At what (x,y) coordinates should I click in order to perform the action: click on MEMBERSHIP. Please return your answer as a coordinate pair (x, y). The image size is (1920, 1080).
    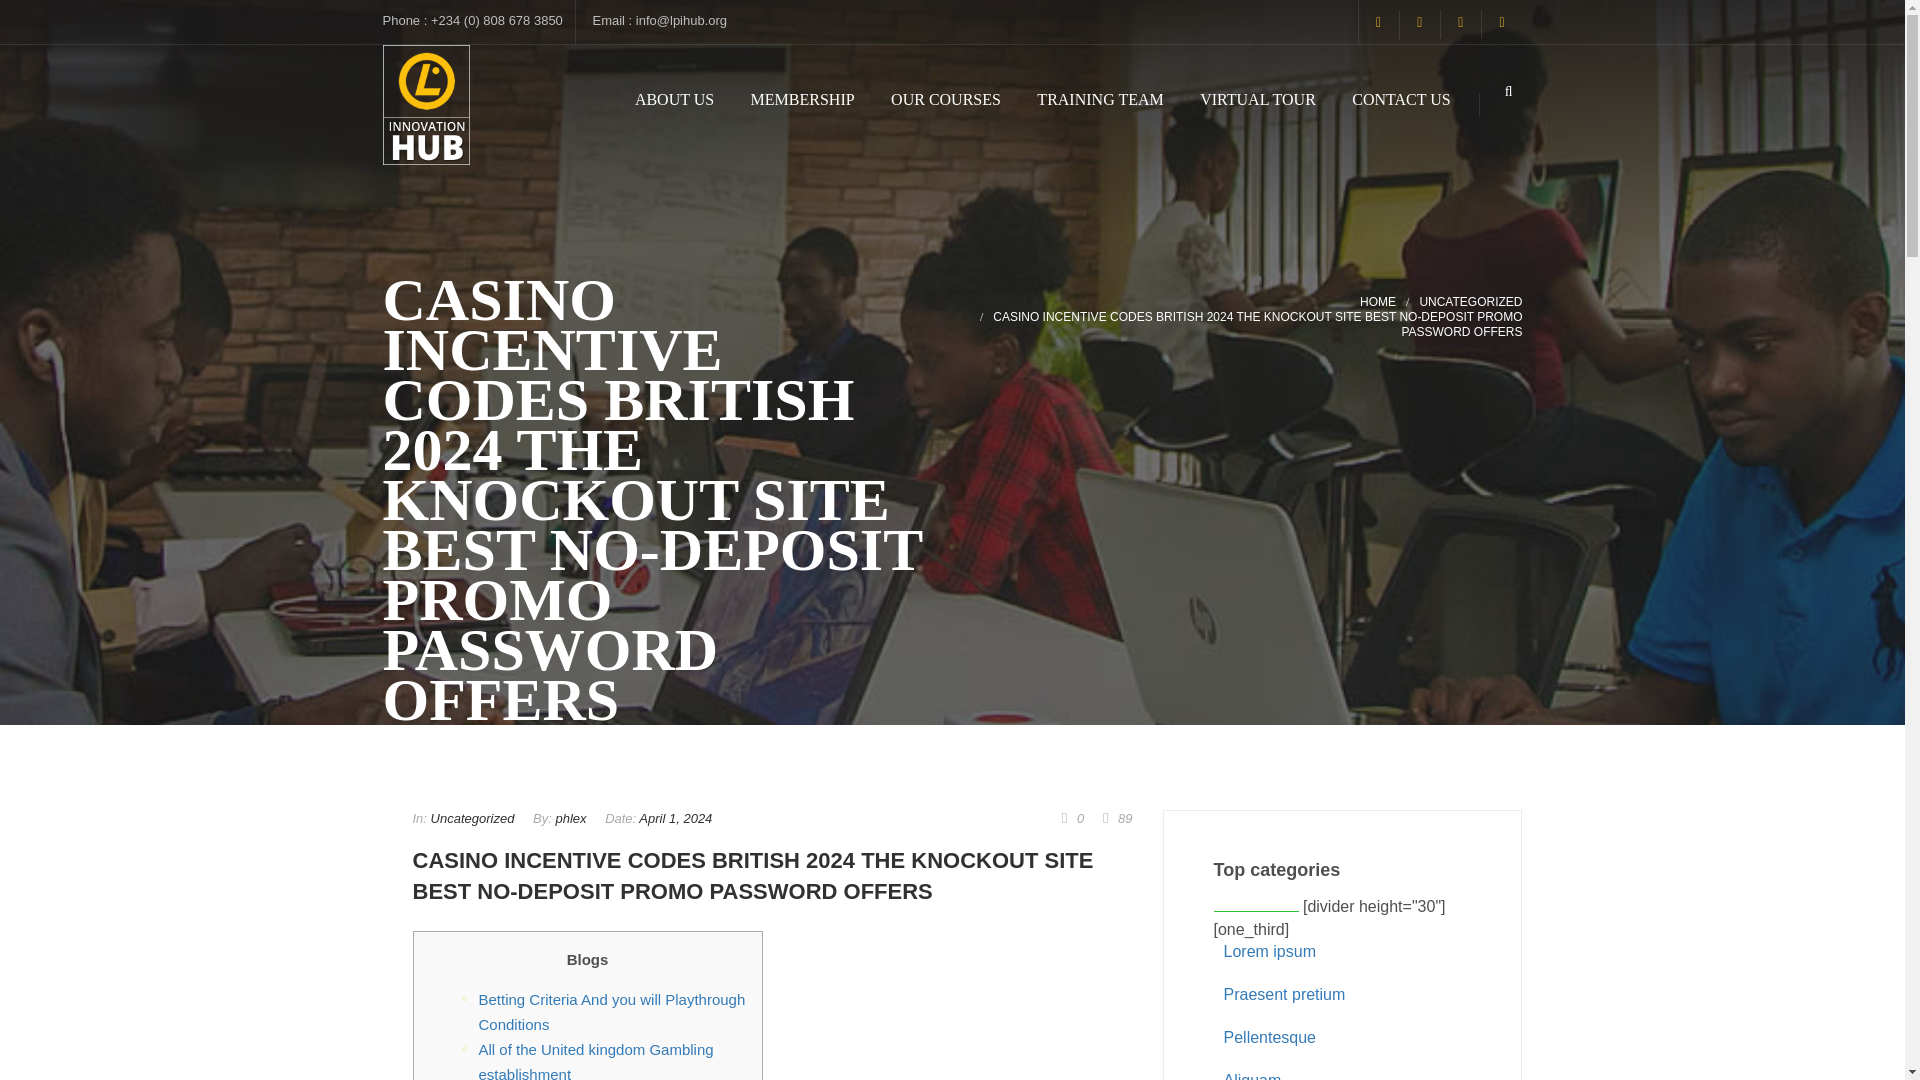
    Looking at the image, I should click on (802, 100).